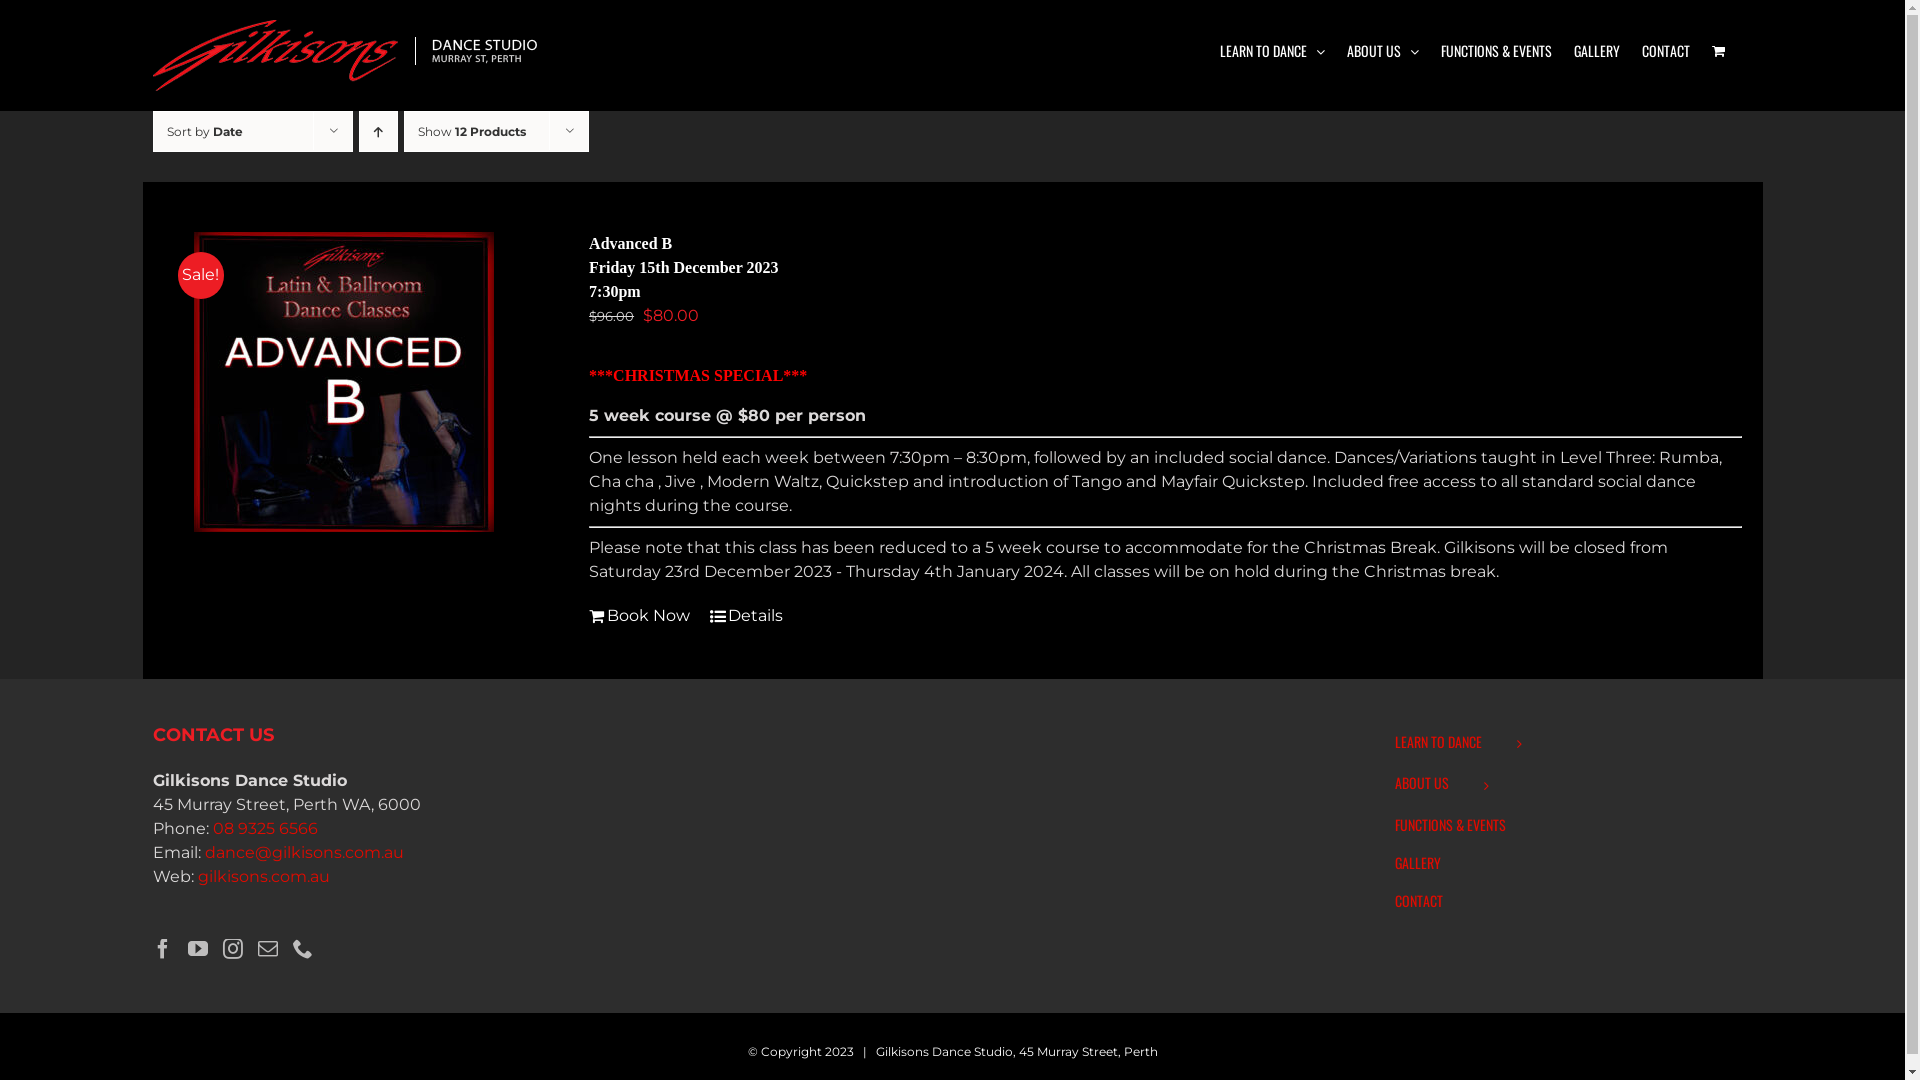 The height and width of the screenshot is (1080, 1920). Describe the element at coordinates (344, 382) in the screenshot. I see `Sale!` at that location.